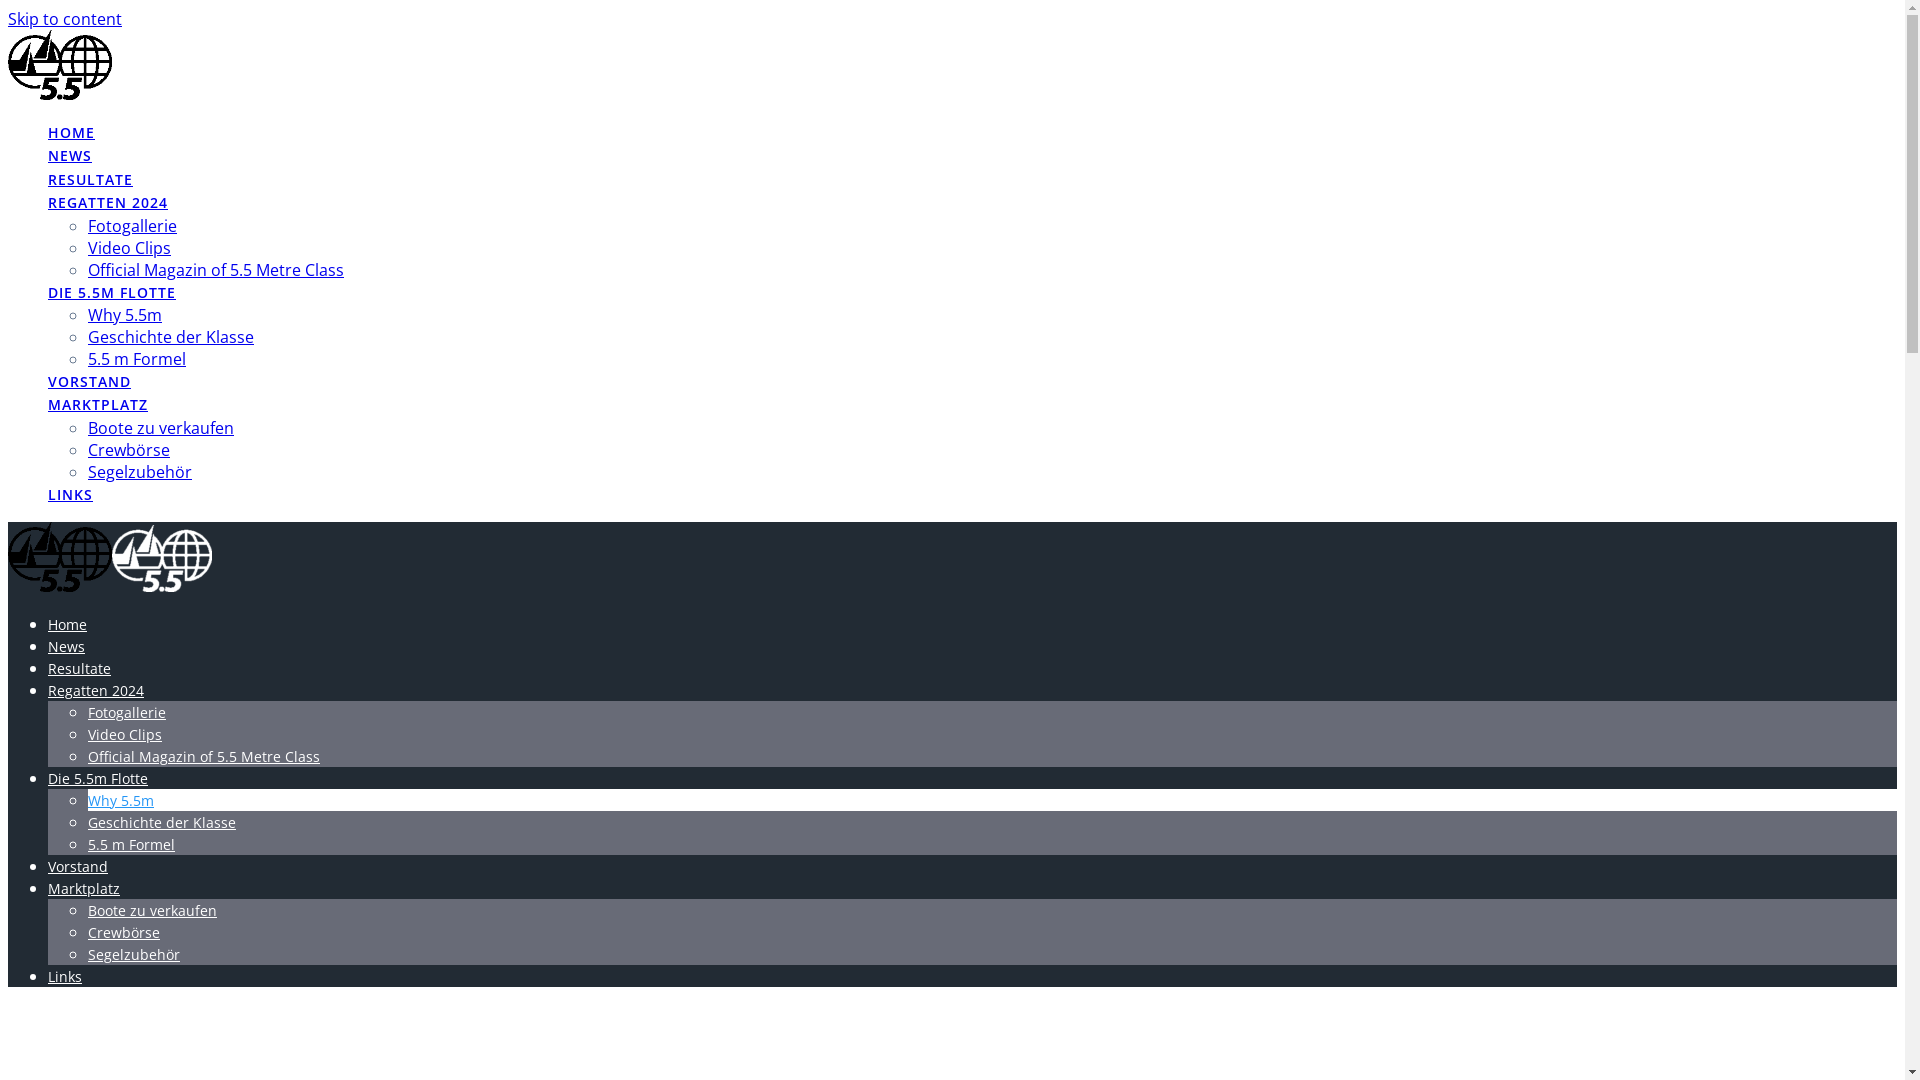  What do you see at coordinates (216, 270) in the screenshot?
I see `Official Magazin of 5.5 Metre Class` at bounding box center [216, 270].